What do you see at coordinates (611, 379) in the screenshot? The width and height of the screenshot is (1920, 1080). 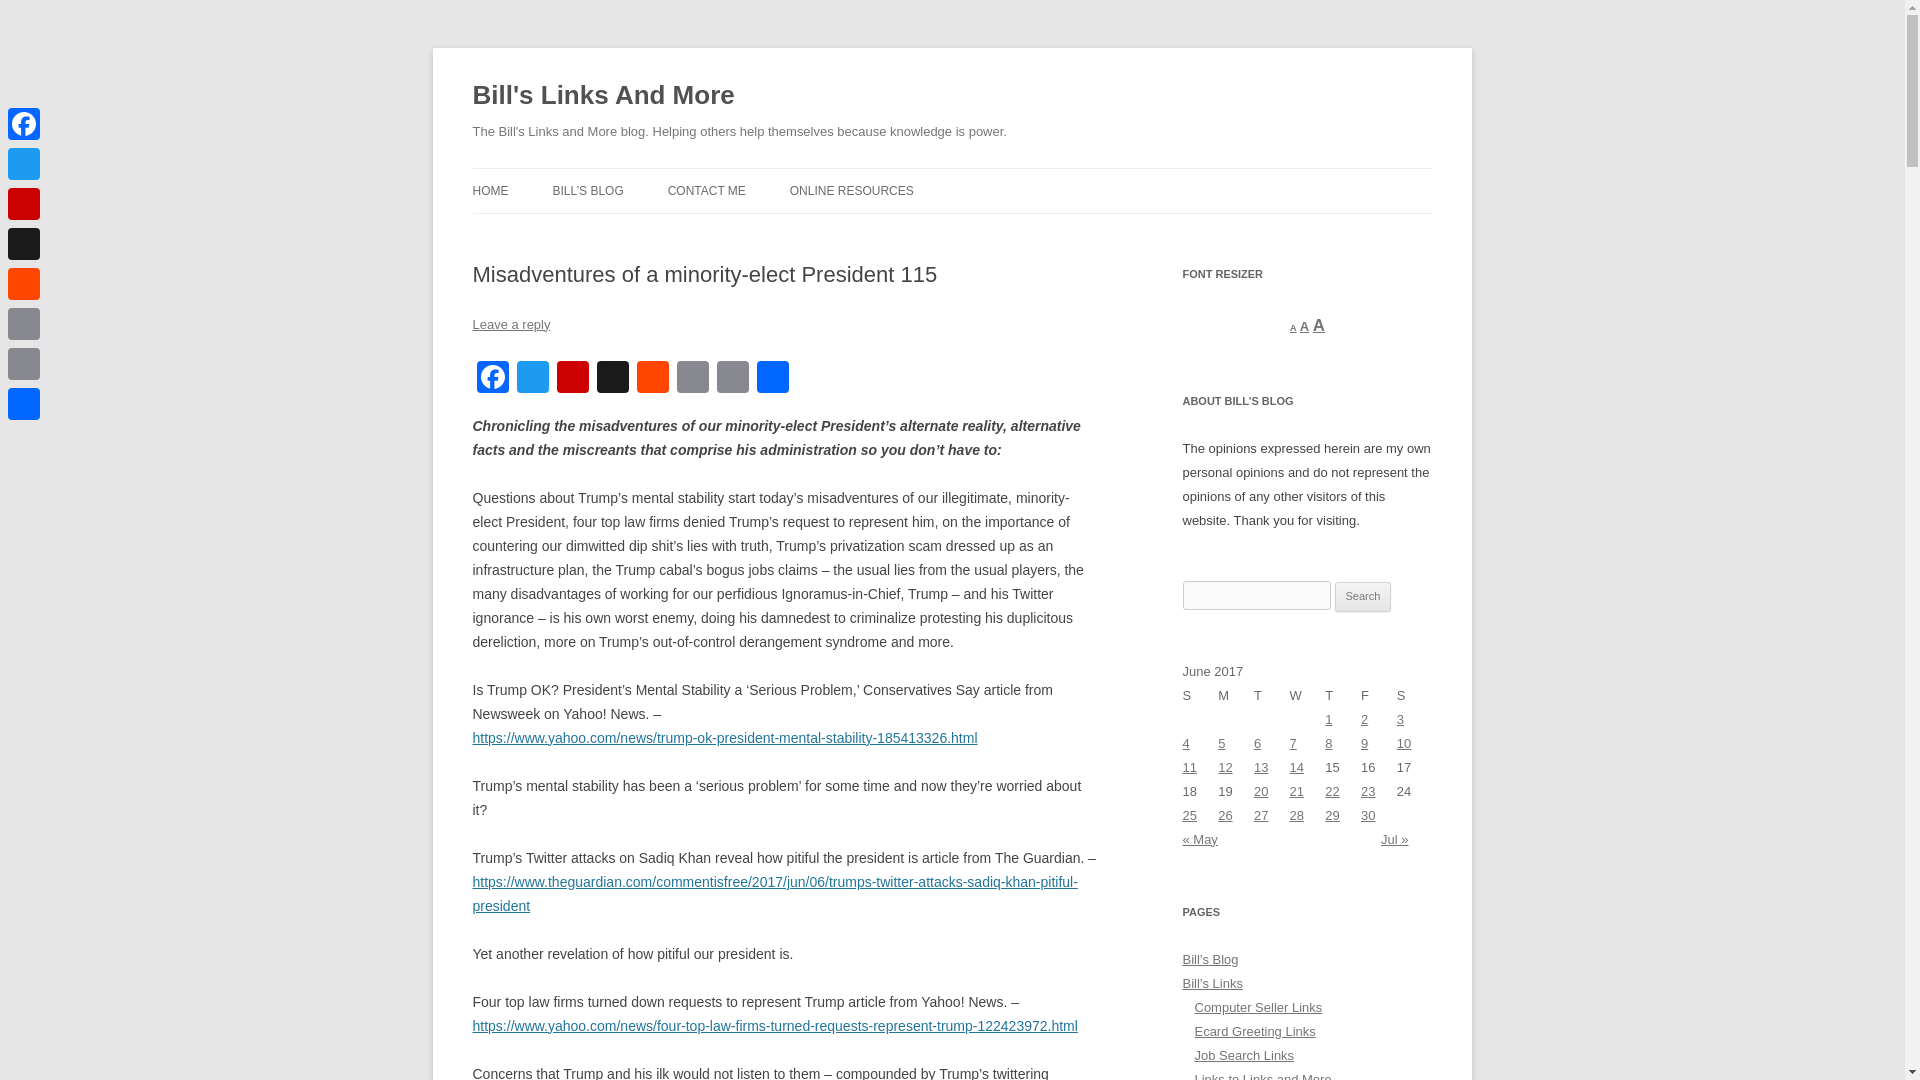 I see `Digg` at bounding box center [611, 379].